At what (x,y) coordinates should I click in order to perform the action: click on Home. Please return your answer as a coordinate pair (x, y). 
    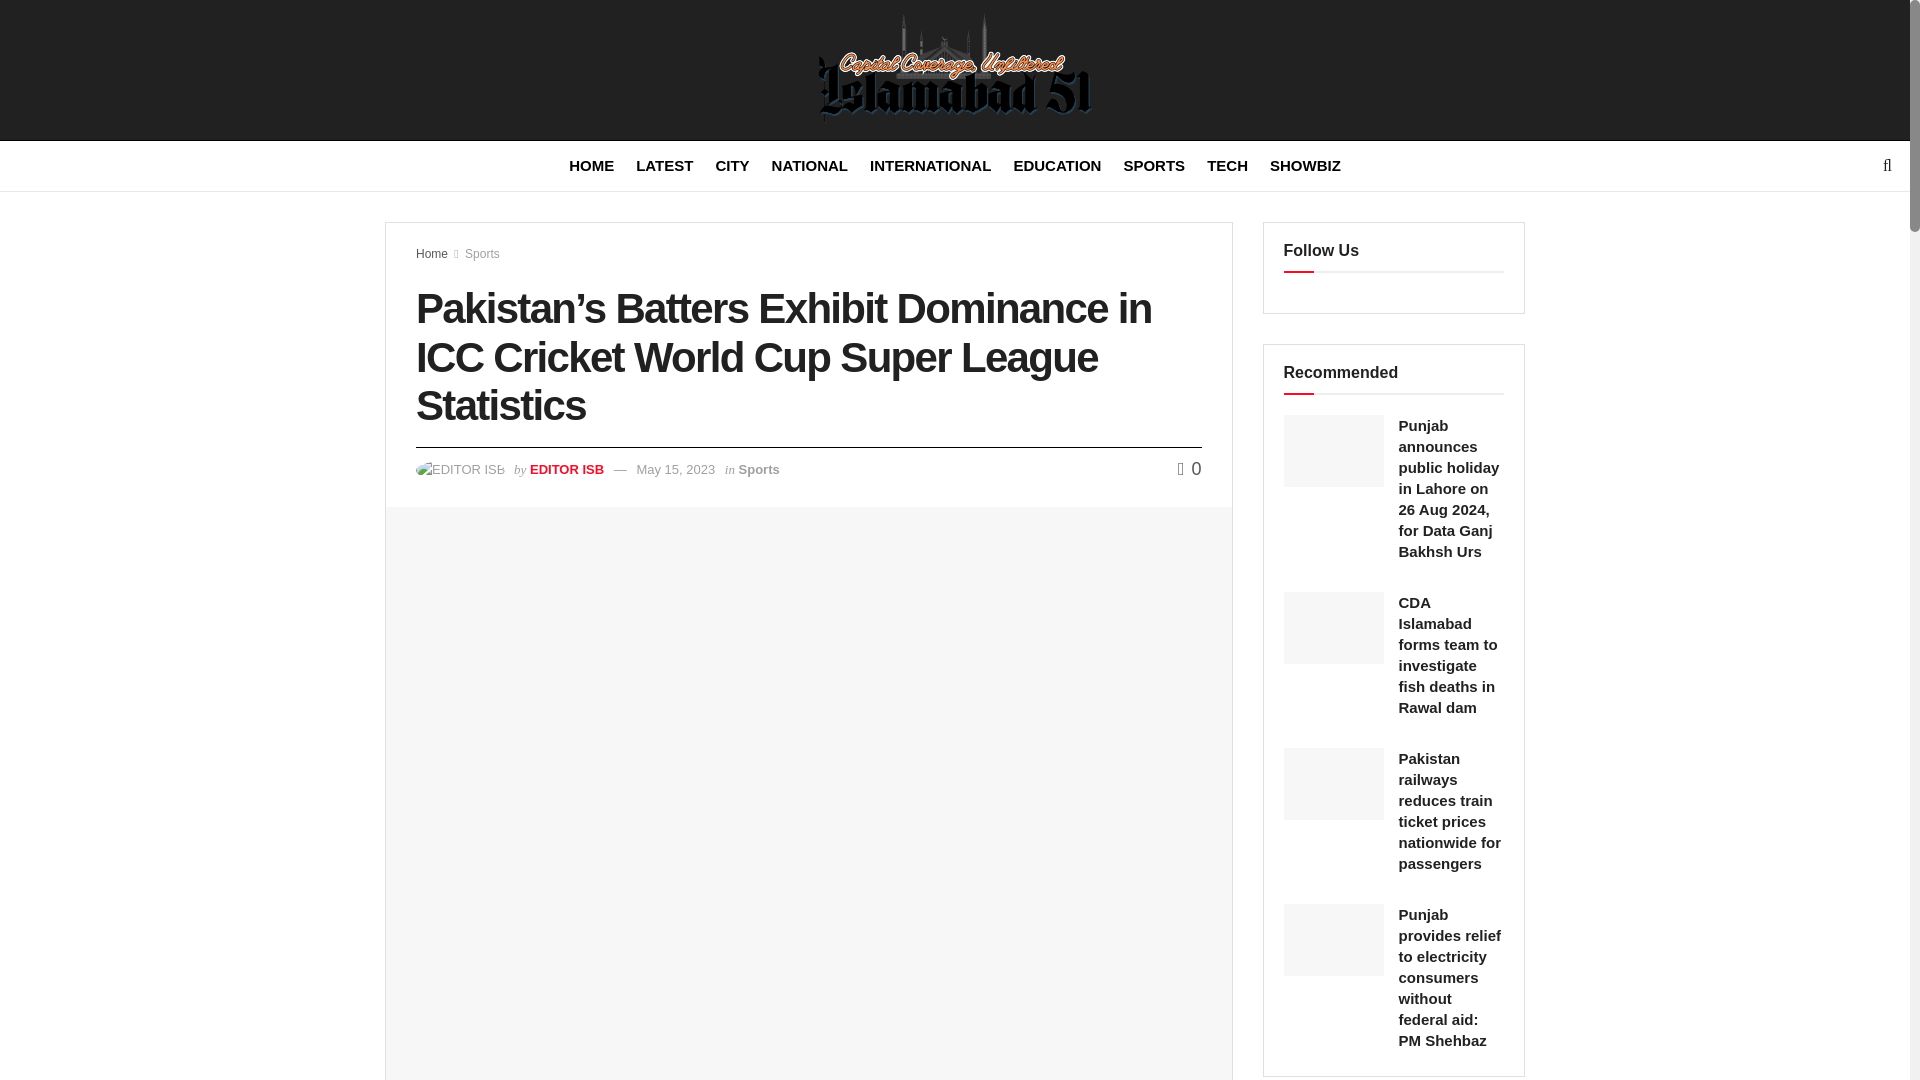
    Looking at the image, I should click on (432, 254).